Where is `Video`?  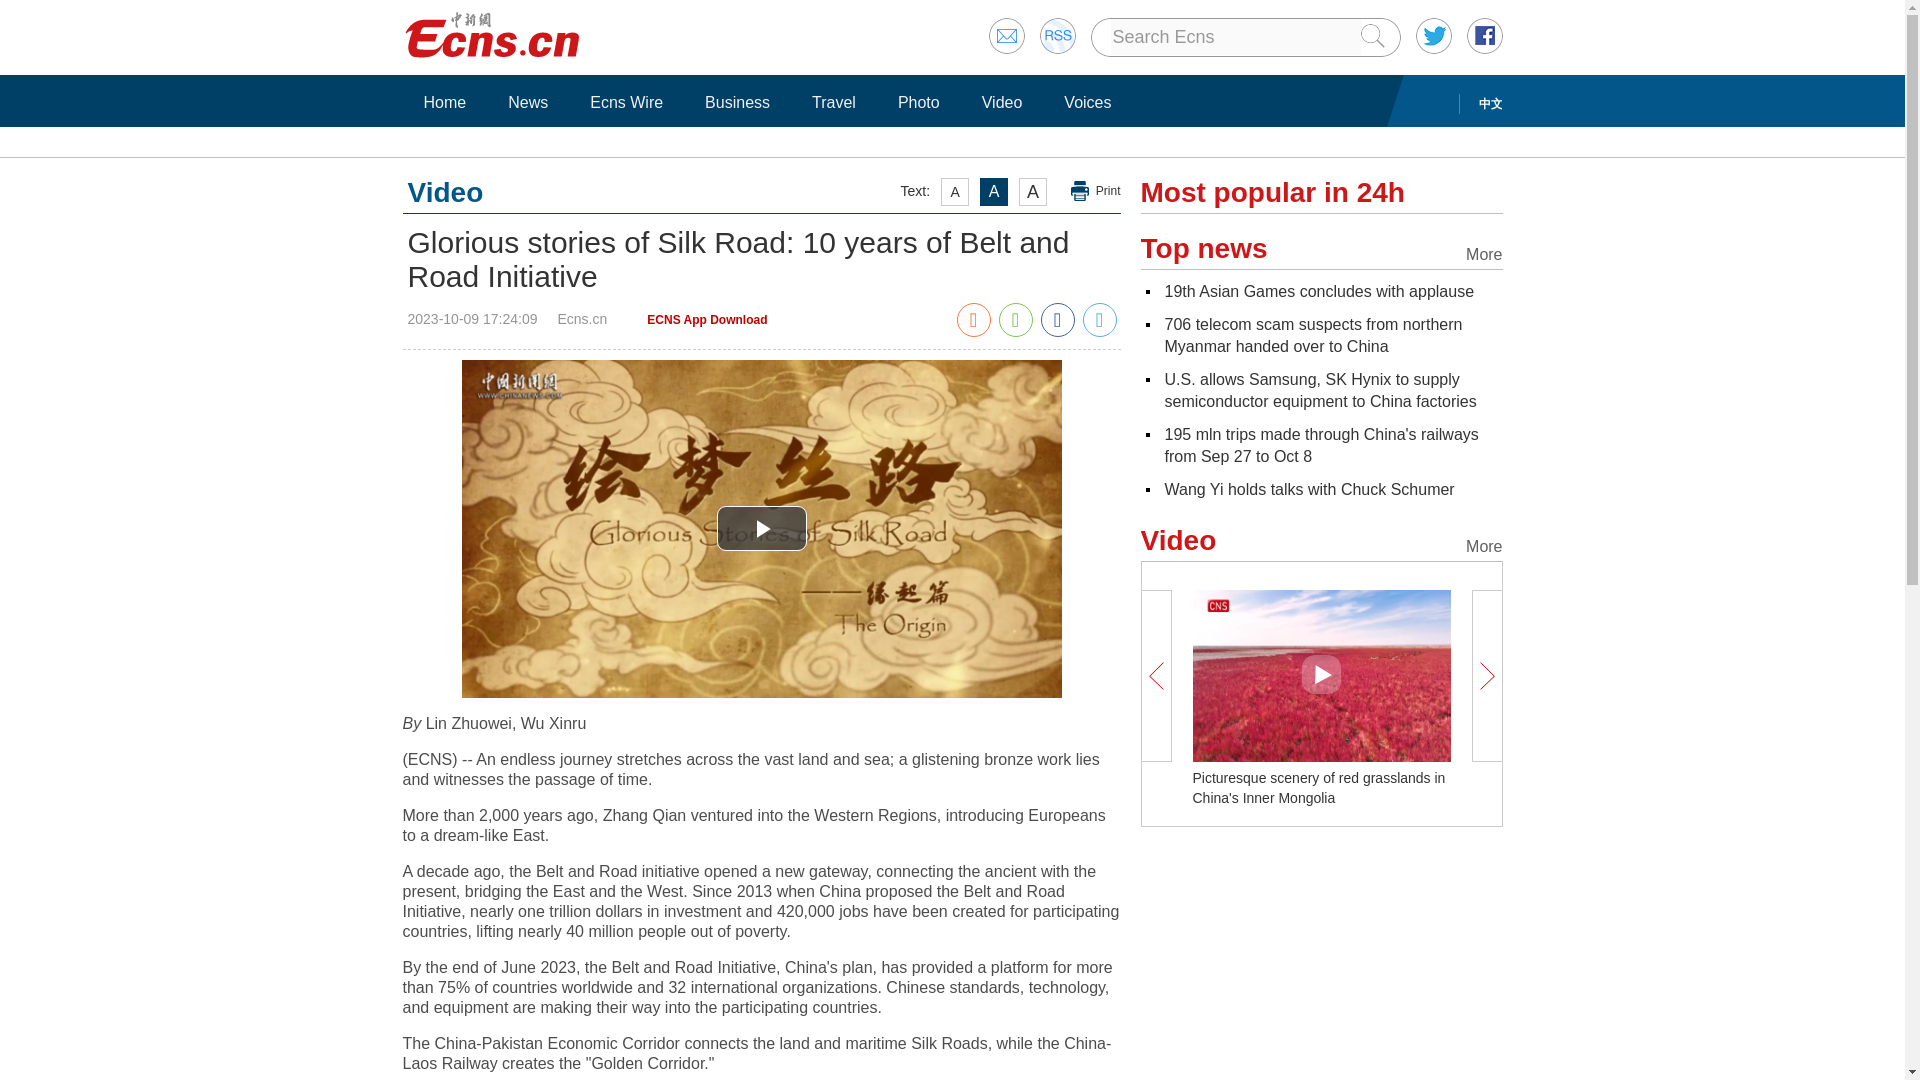 Video is located at coordinates (1002, 102).